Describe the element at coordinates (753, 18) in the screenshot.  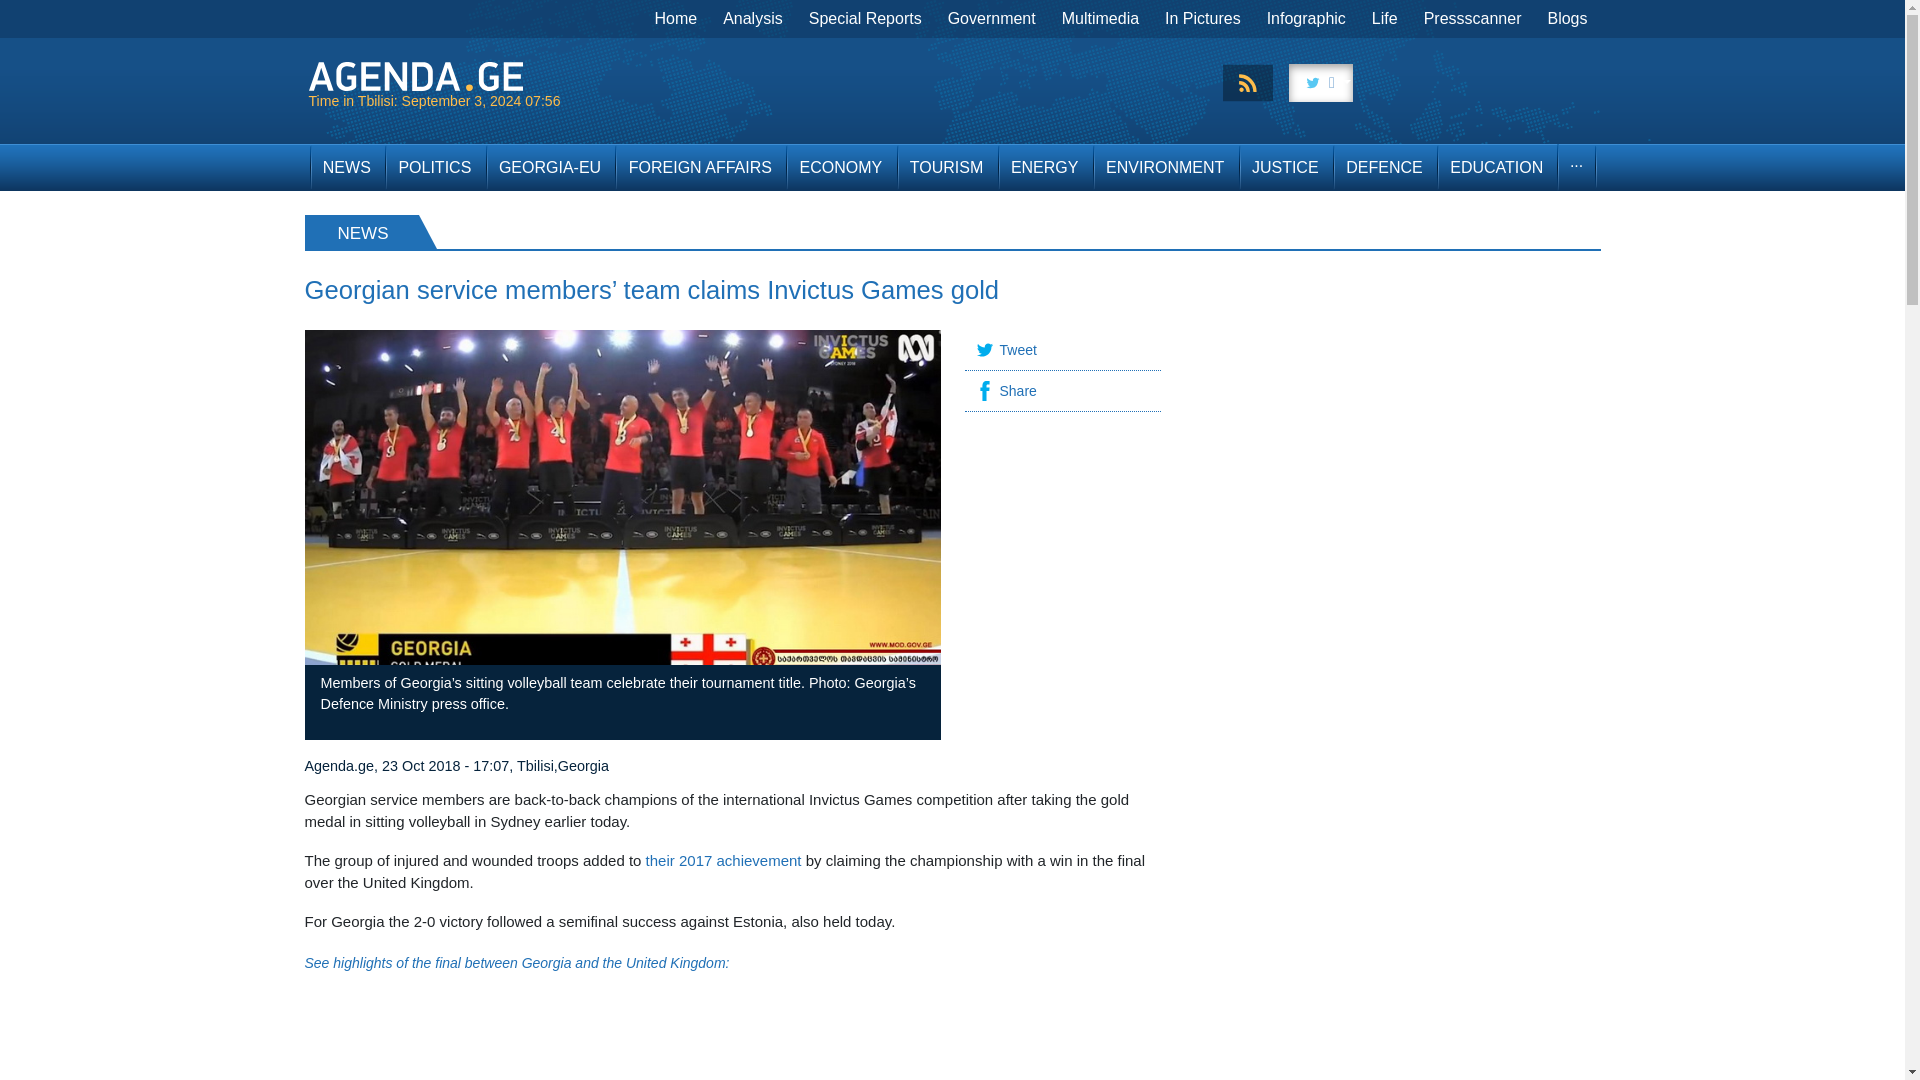
I see `Analysis` at that location.